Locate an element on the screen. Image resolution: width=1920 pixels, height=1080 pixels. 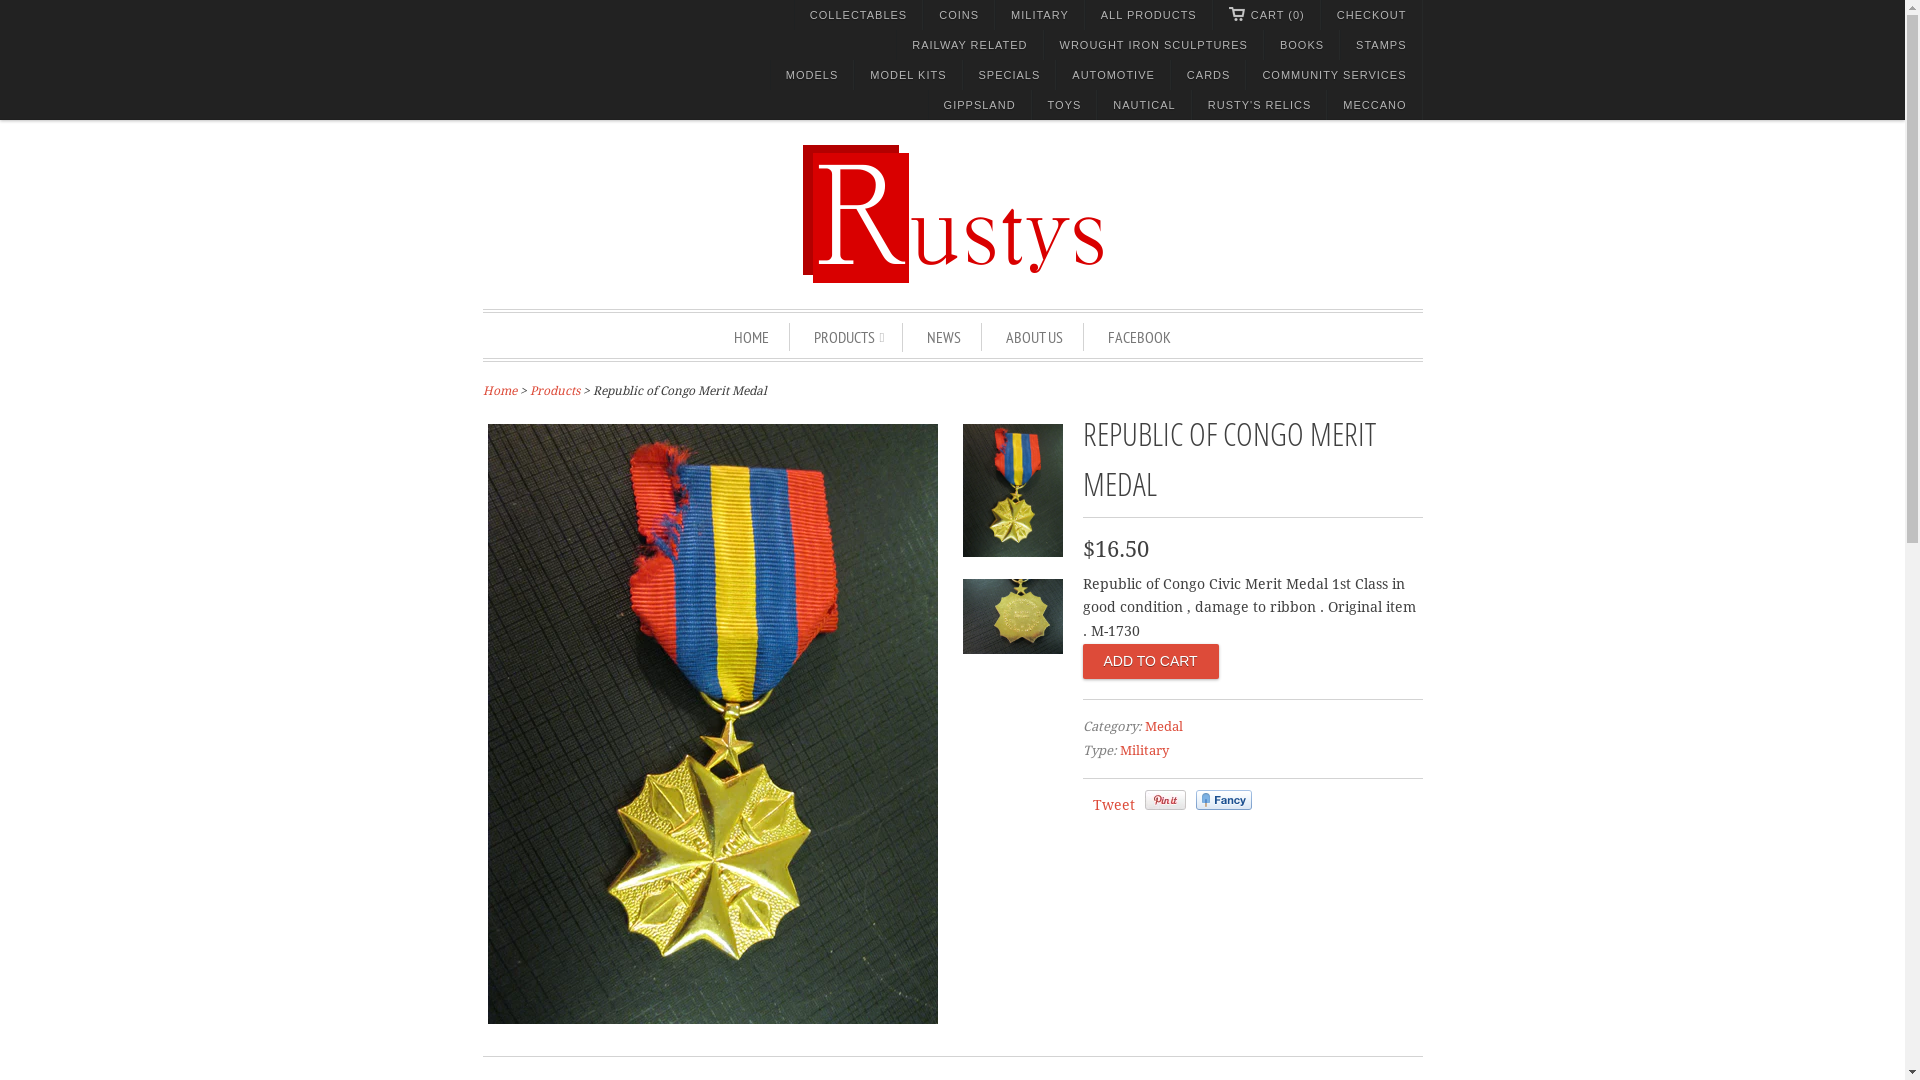
ALL PRODUCTS is located at coordinates (1149, 15).